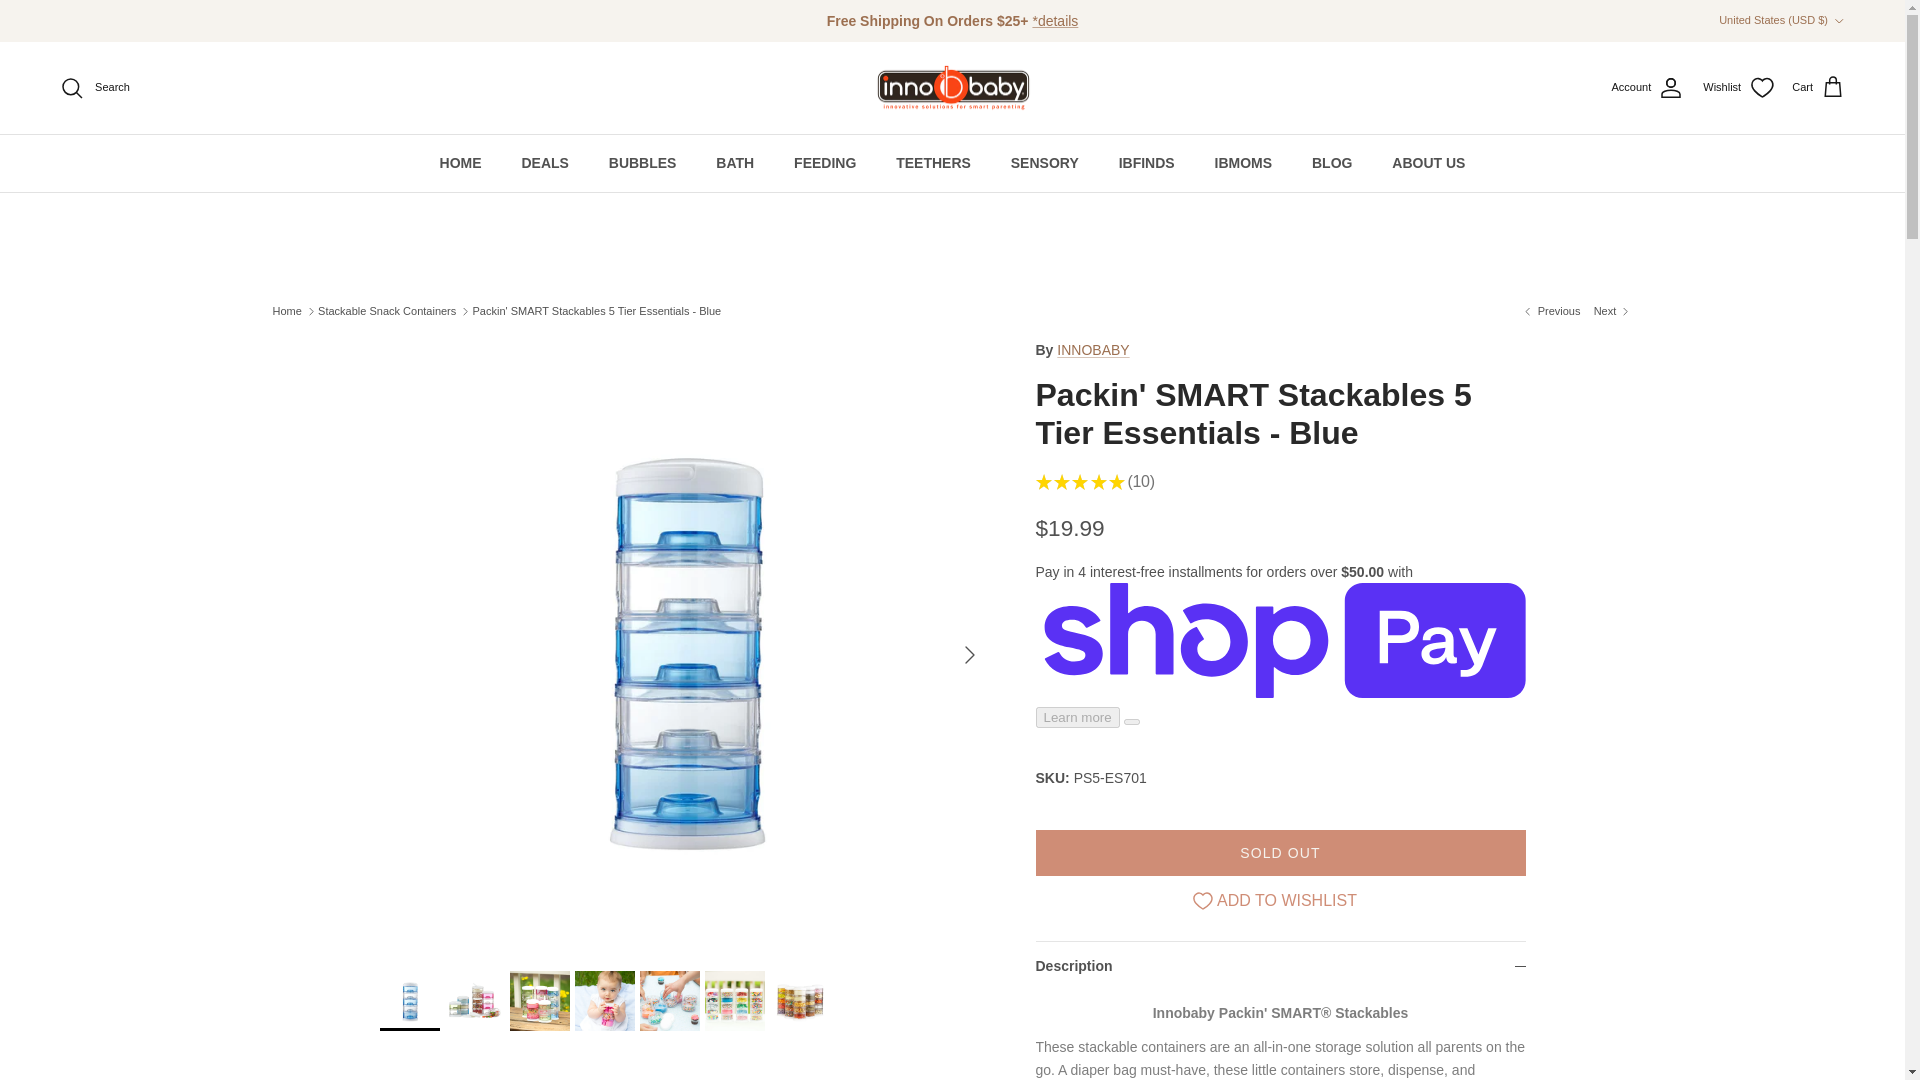 The width and height of the screenshot is (1920, 1080). What do you see at coordinates (952, 88) in the screenshot?
I see `innobaby` at bounding box center [952, 88].